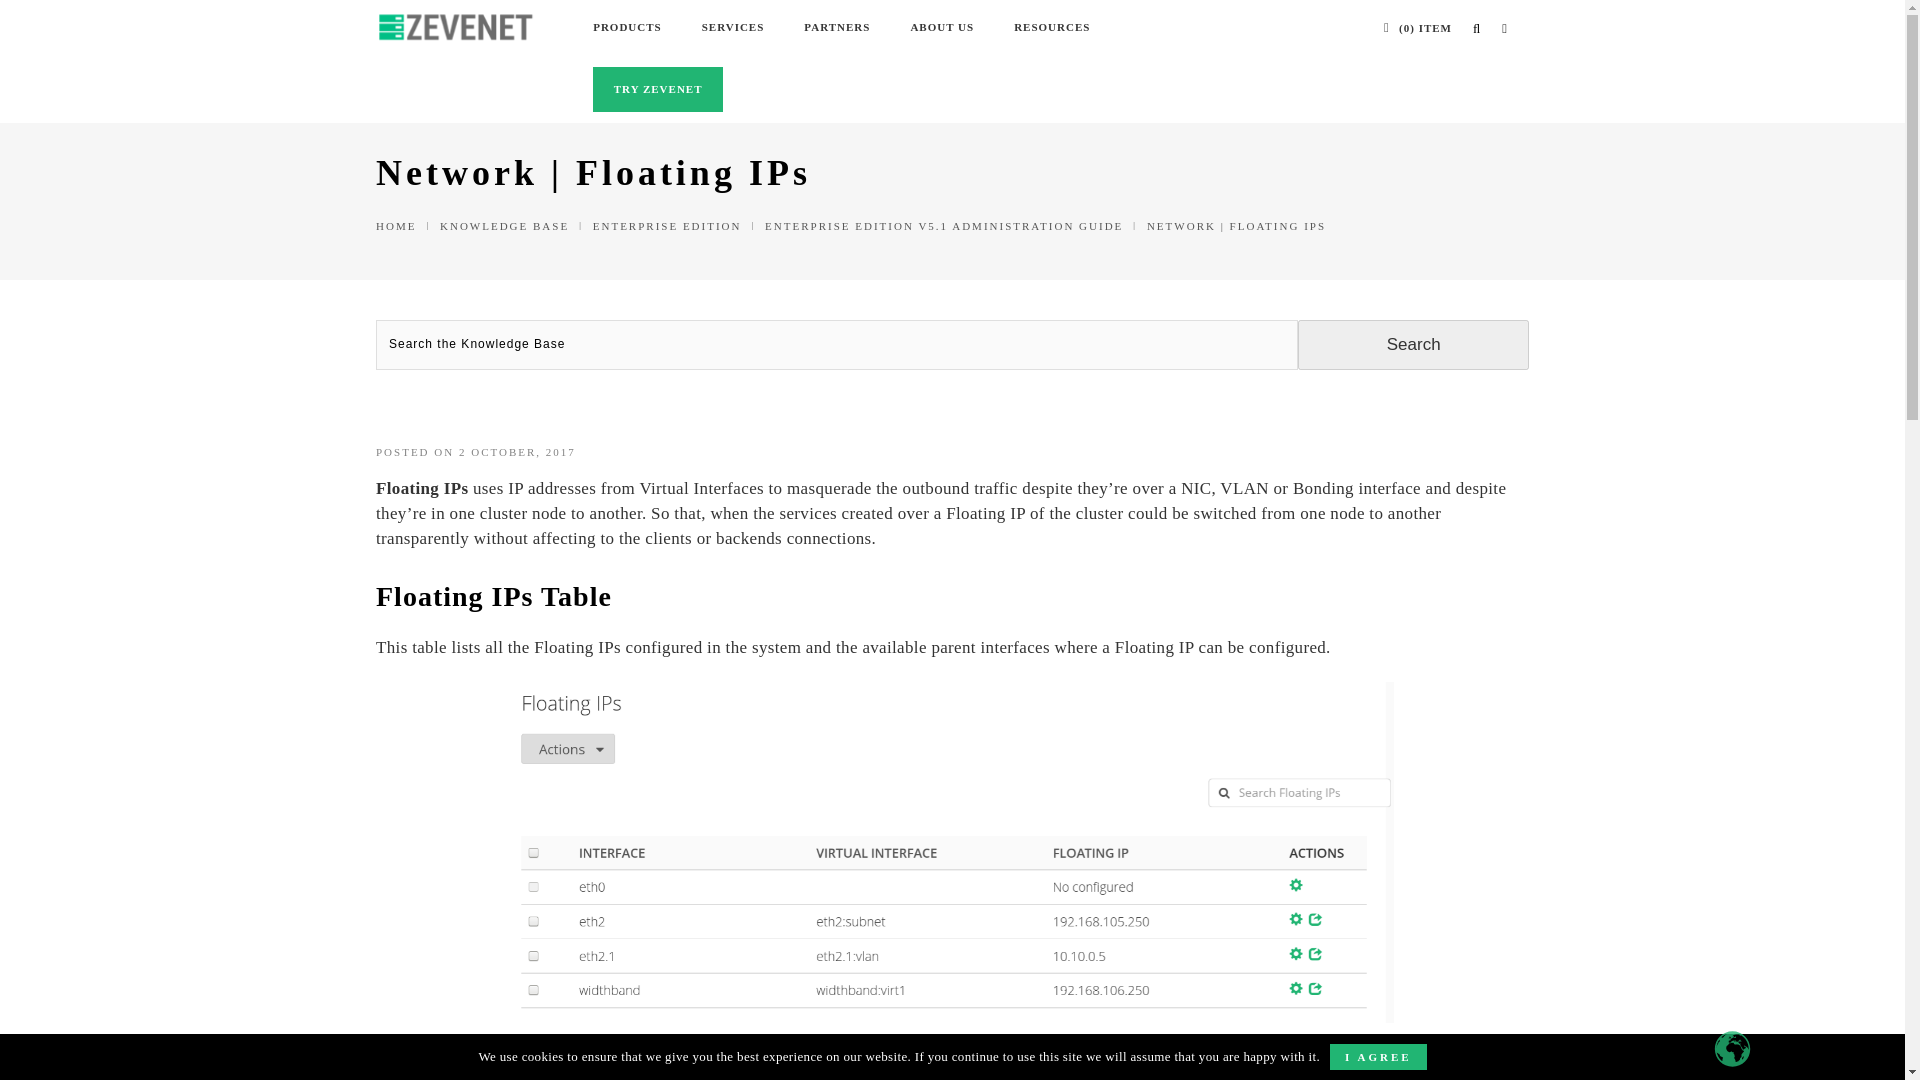 The height and width of the screenshot is (1080, 1920). What do you see at coordinates (504, 226) in the screenshot?
I see `Browse to: Knowledge Base` at bounding box center [504, 226].